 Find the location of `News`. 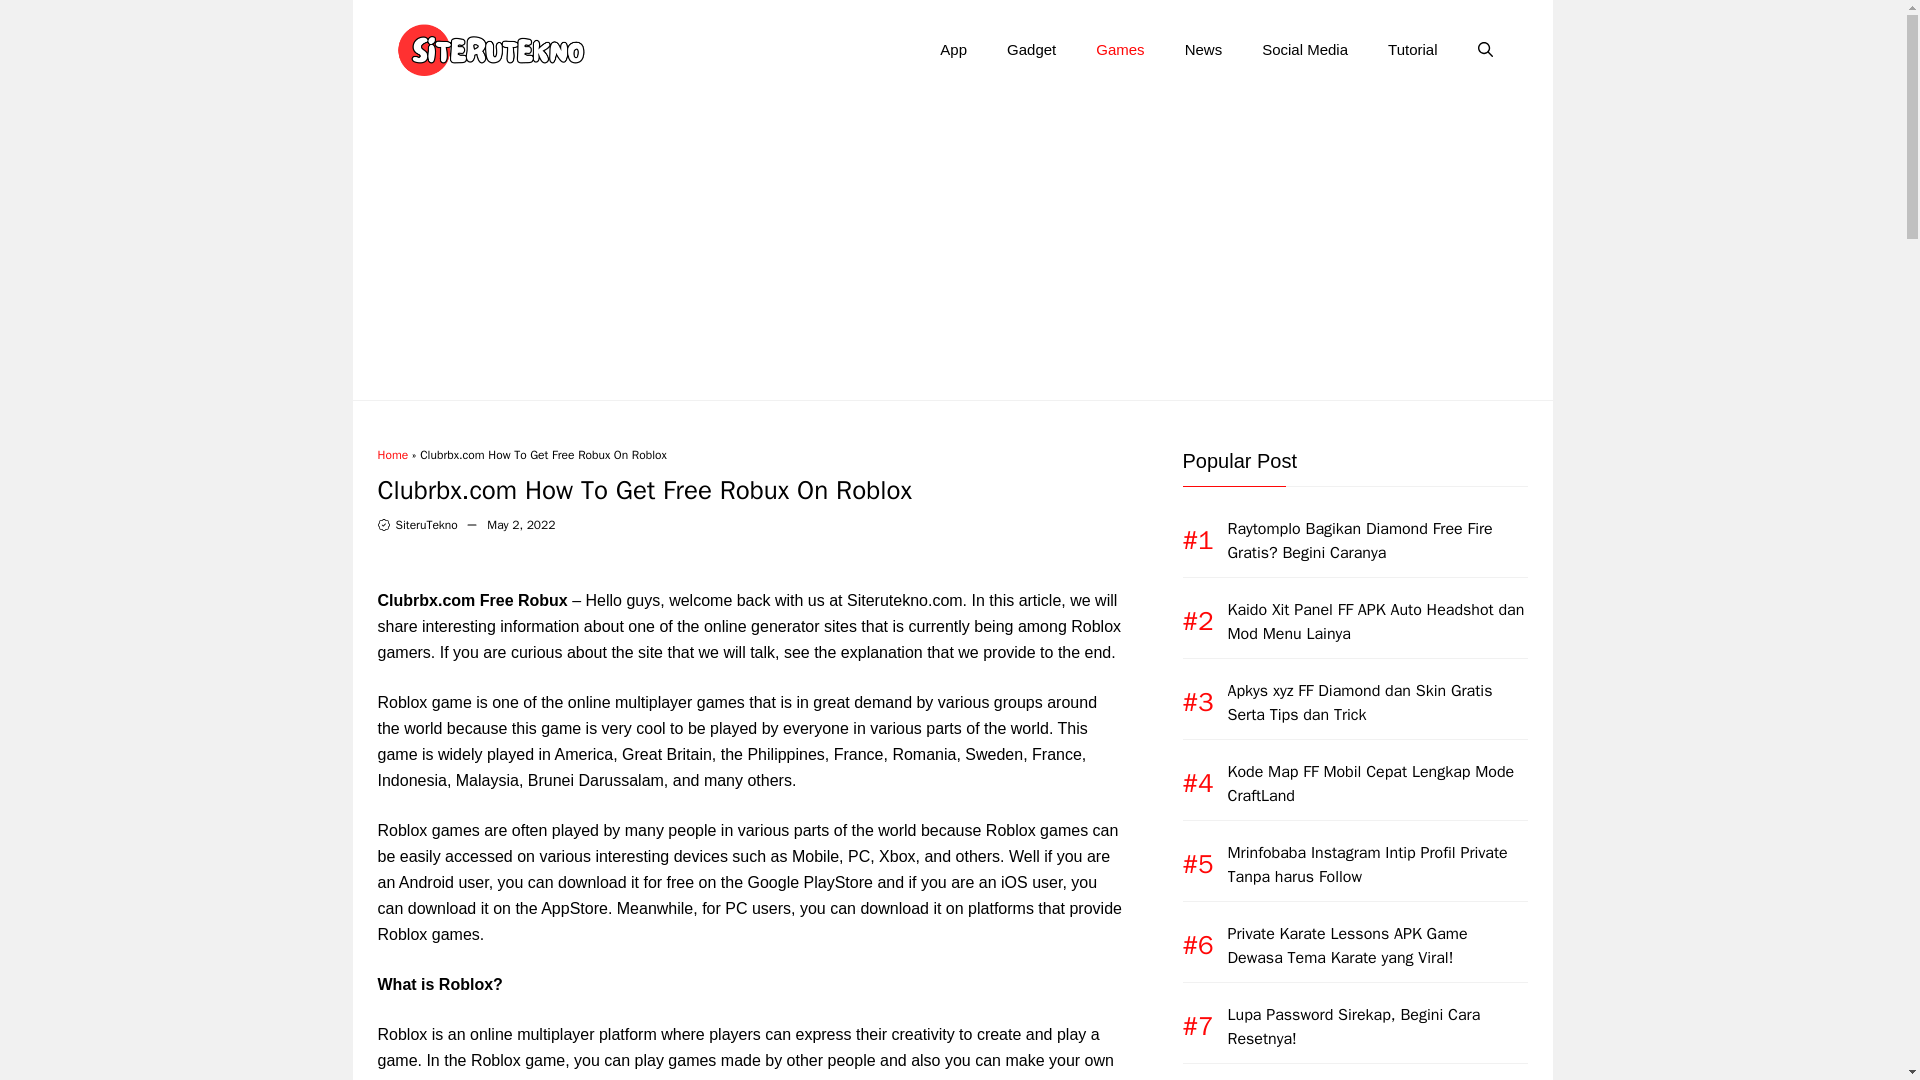

News is located at coordinates (1204, 50).